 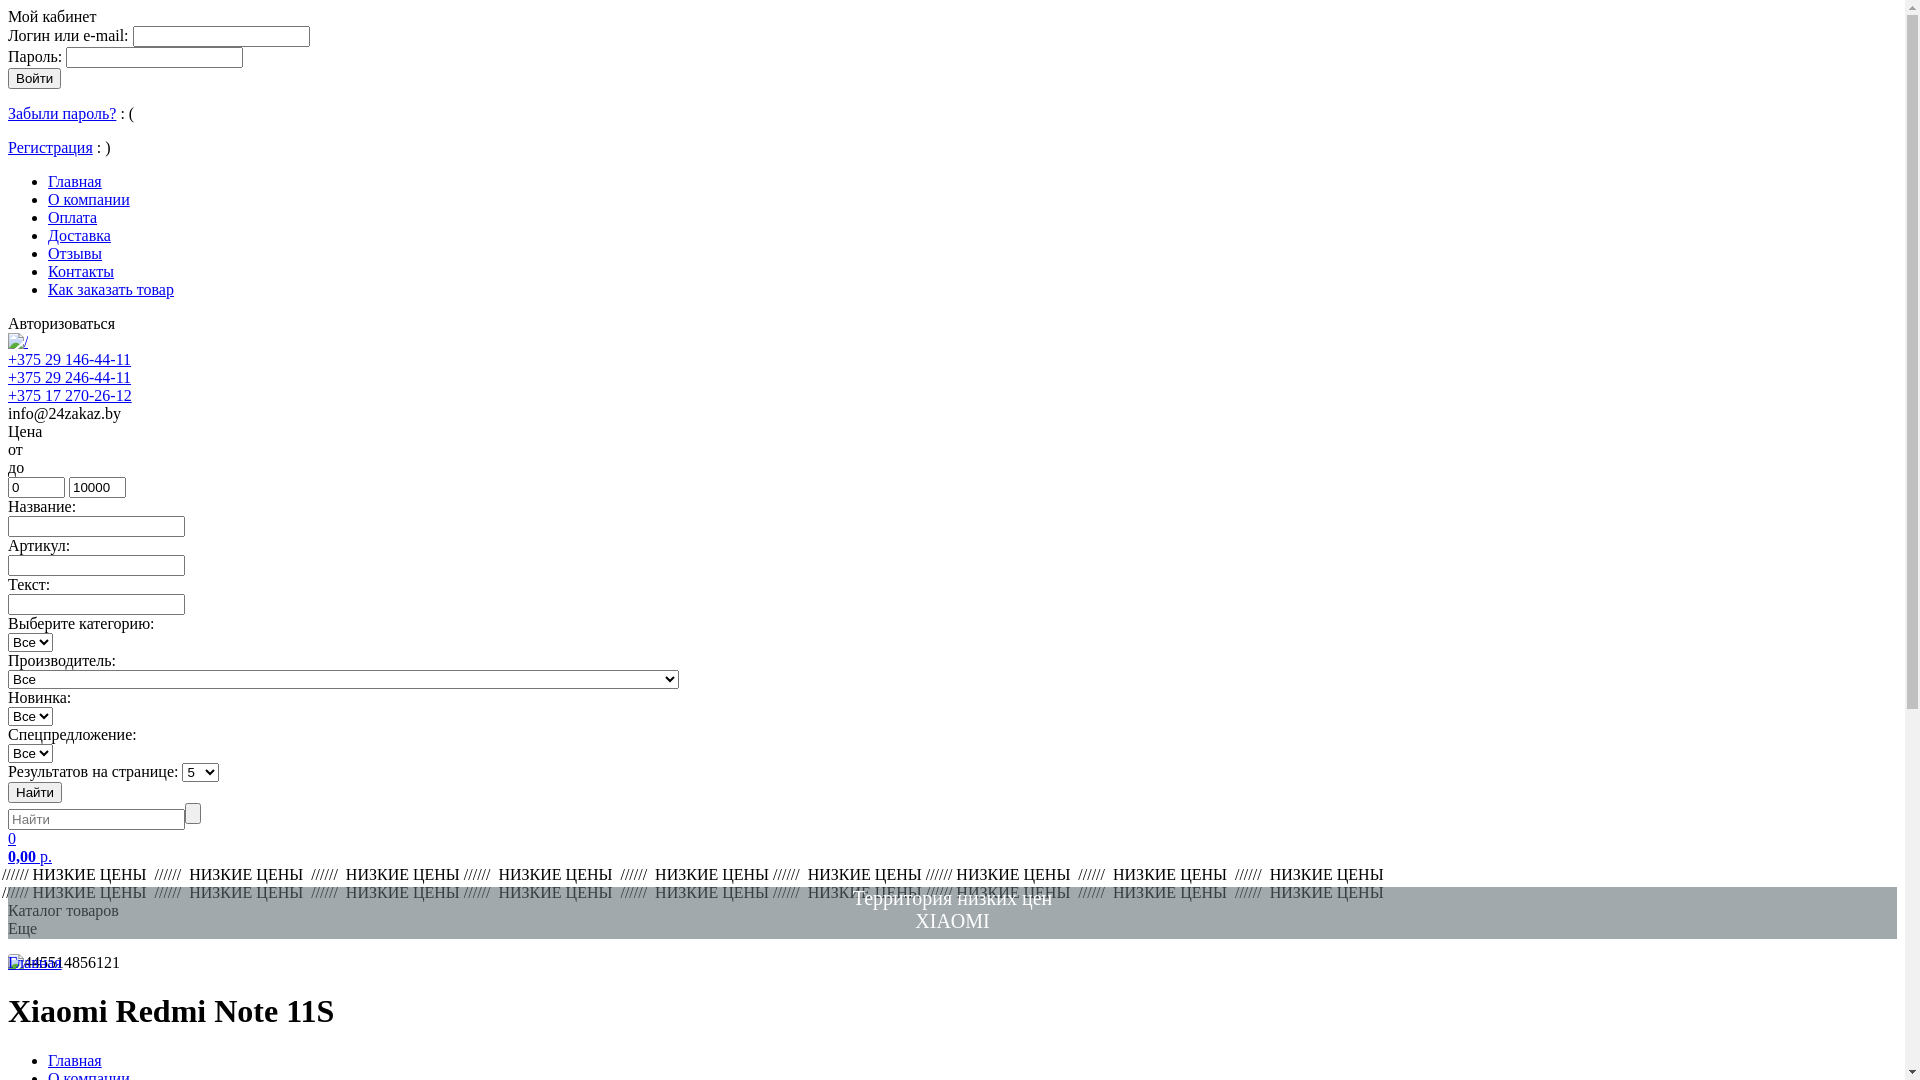 What do you see at coordinates (70, 378) in the screenshot?
I see `+375 29 246-44-11` at bounding box center [70, 378].